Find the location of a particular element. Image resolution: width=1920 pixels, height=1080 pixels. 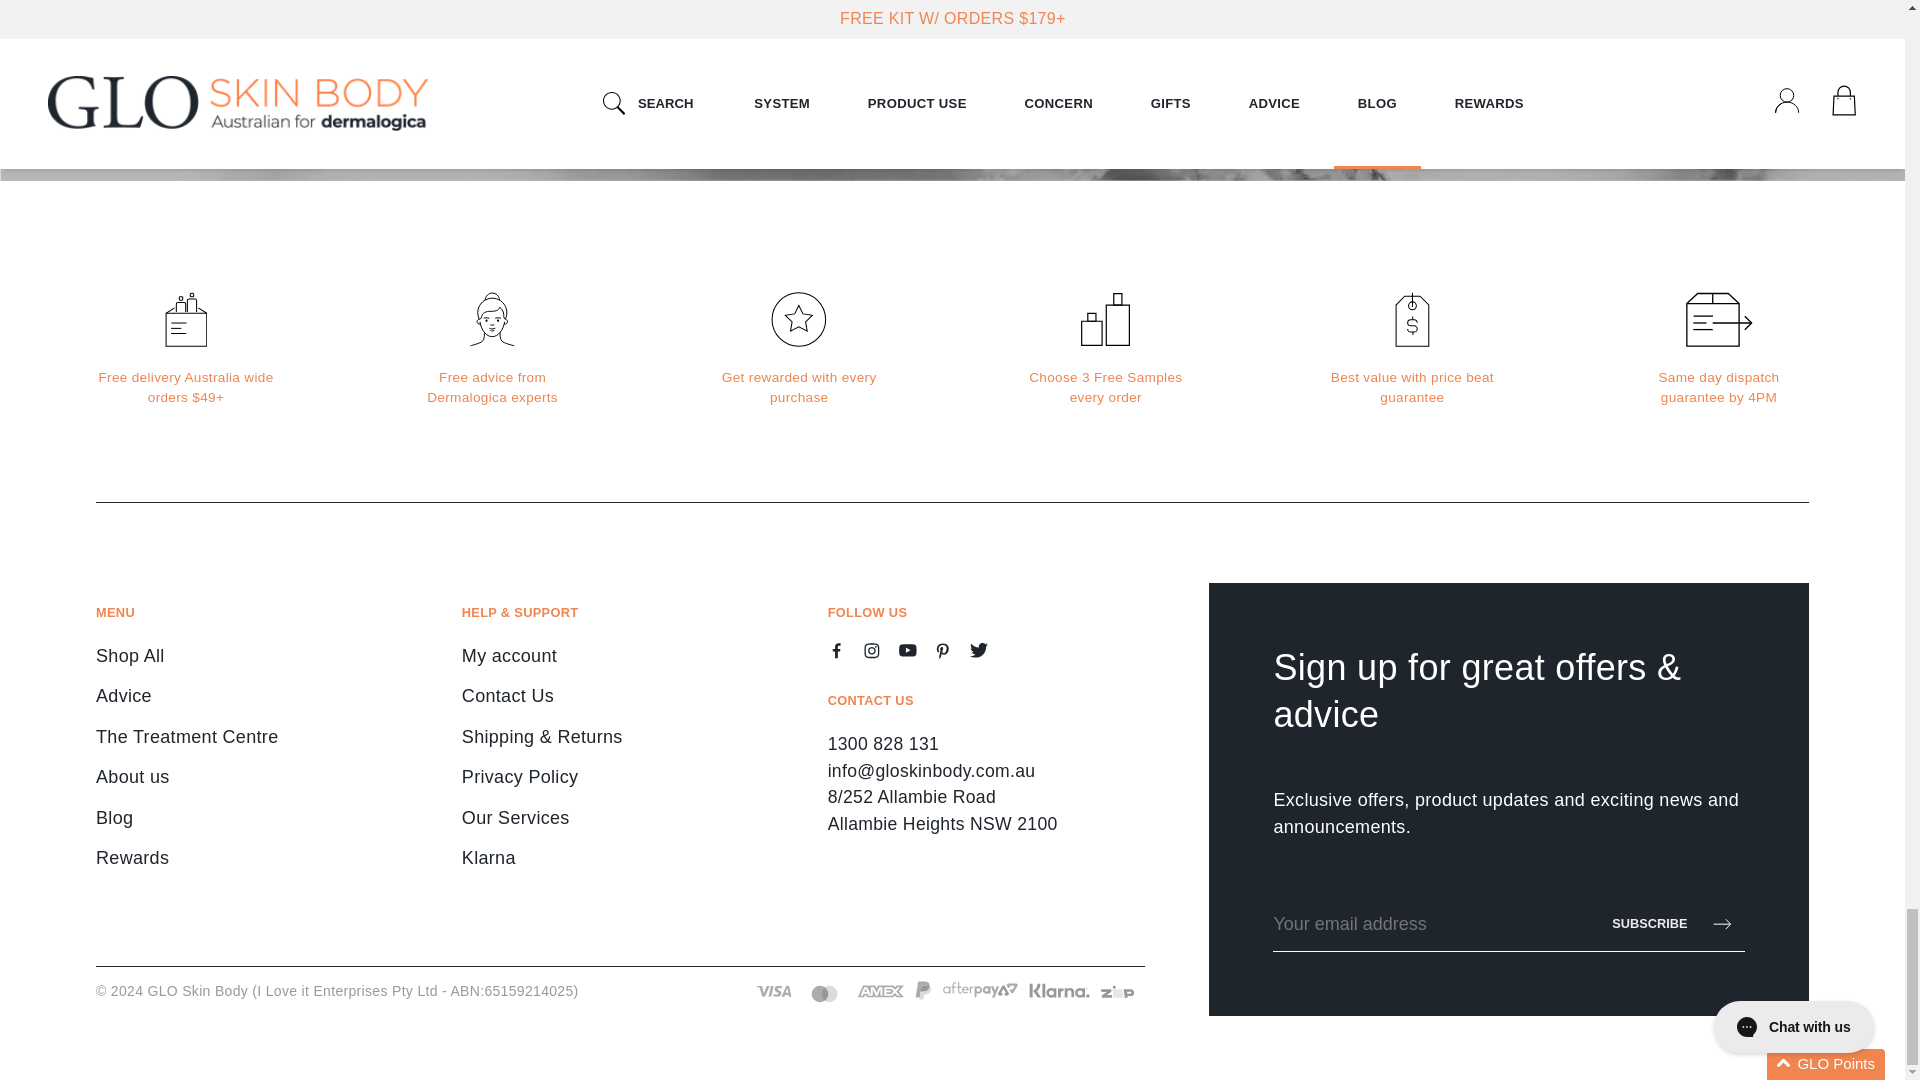

amex-svgrepo-com Created with Sketch. is located at coordinates (880, 990).